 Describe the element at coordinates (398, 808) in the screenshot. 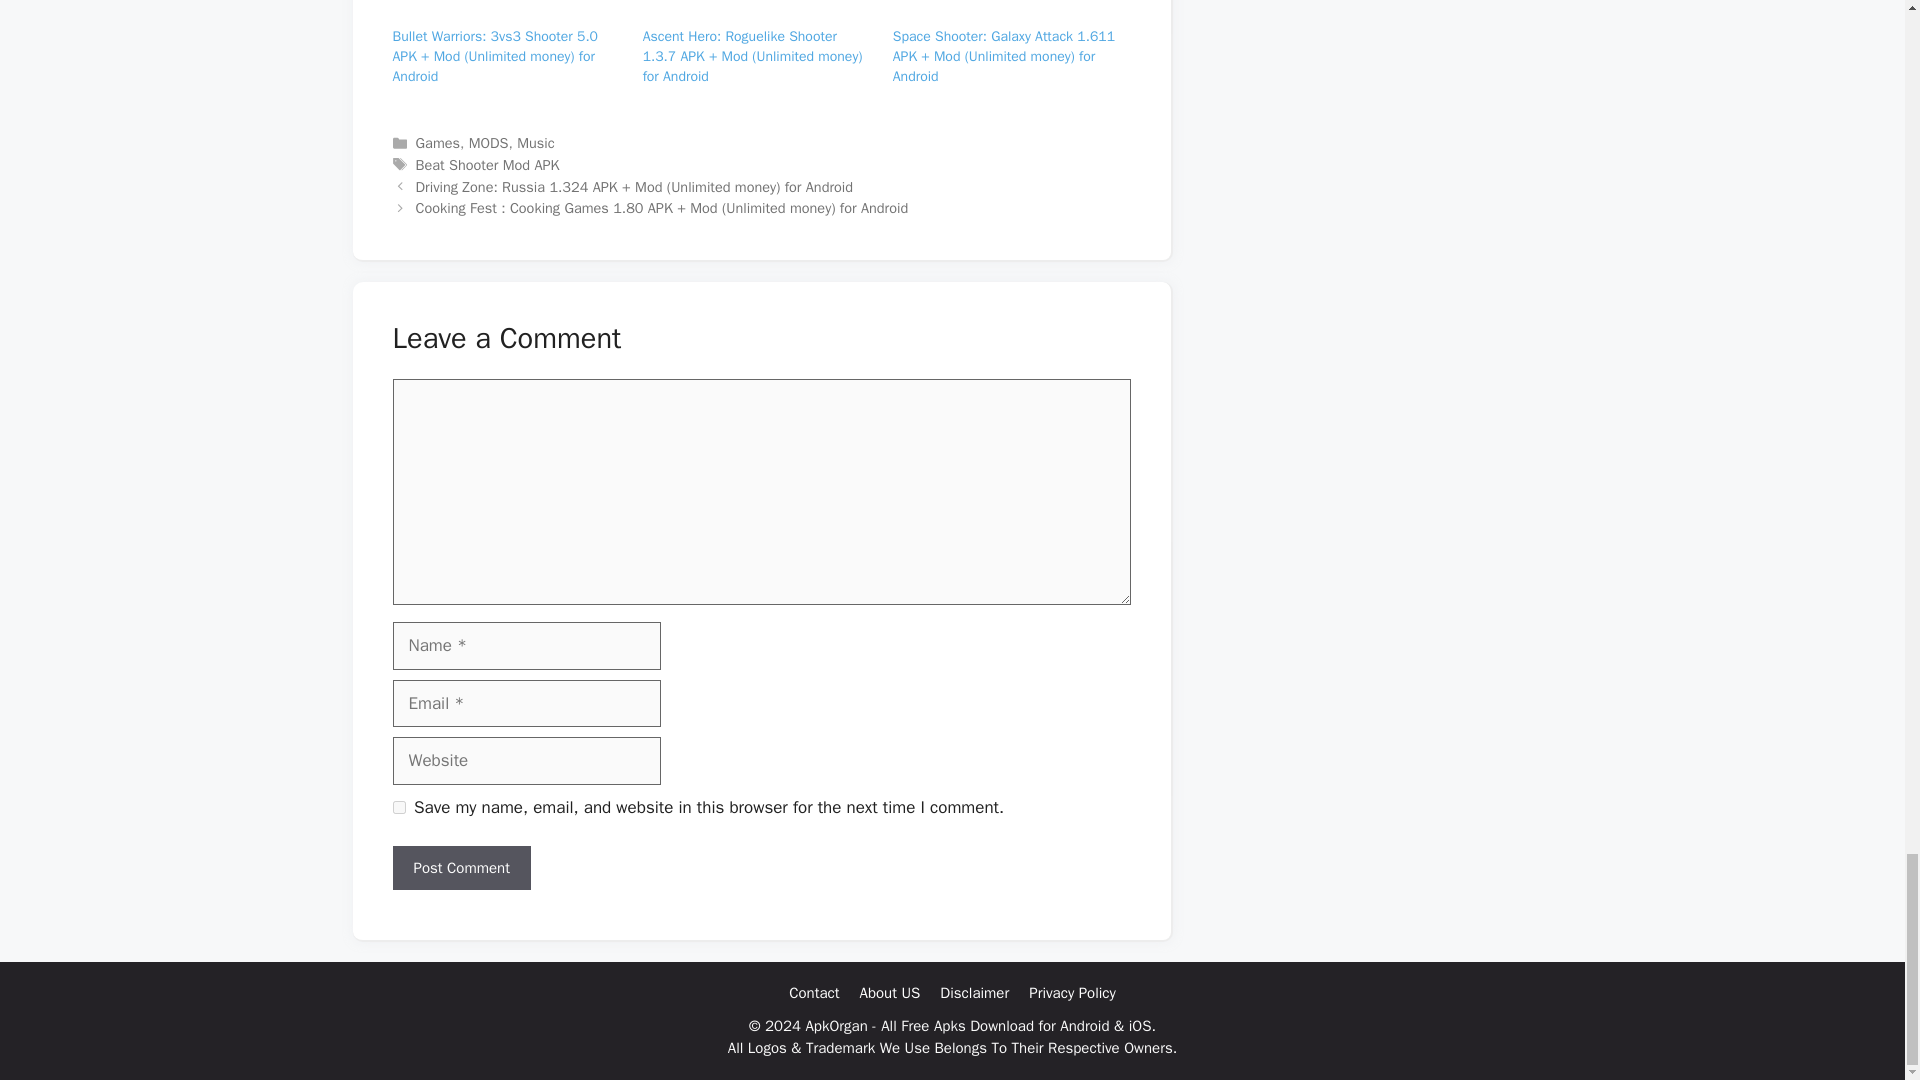

I see `yes` at that location.